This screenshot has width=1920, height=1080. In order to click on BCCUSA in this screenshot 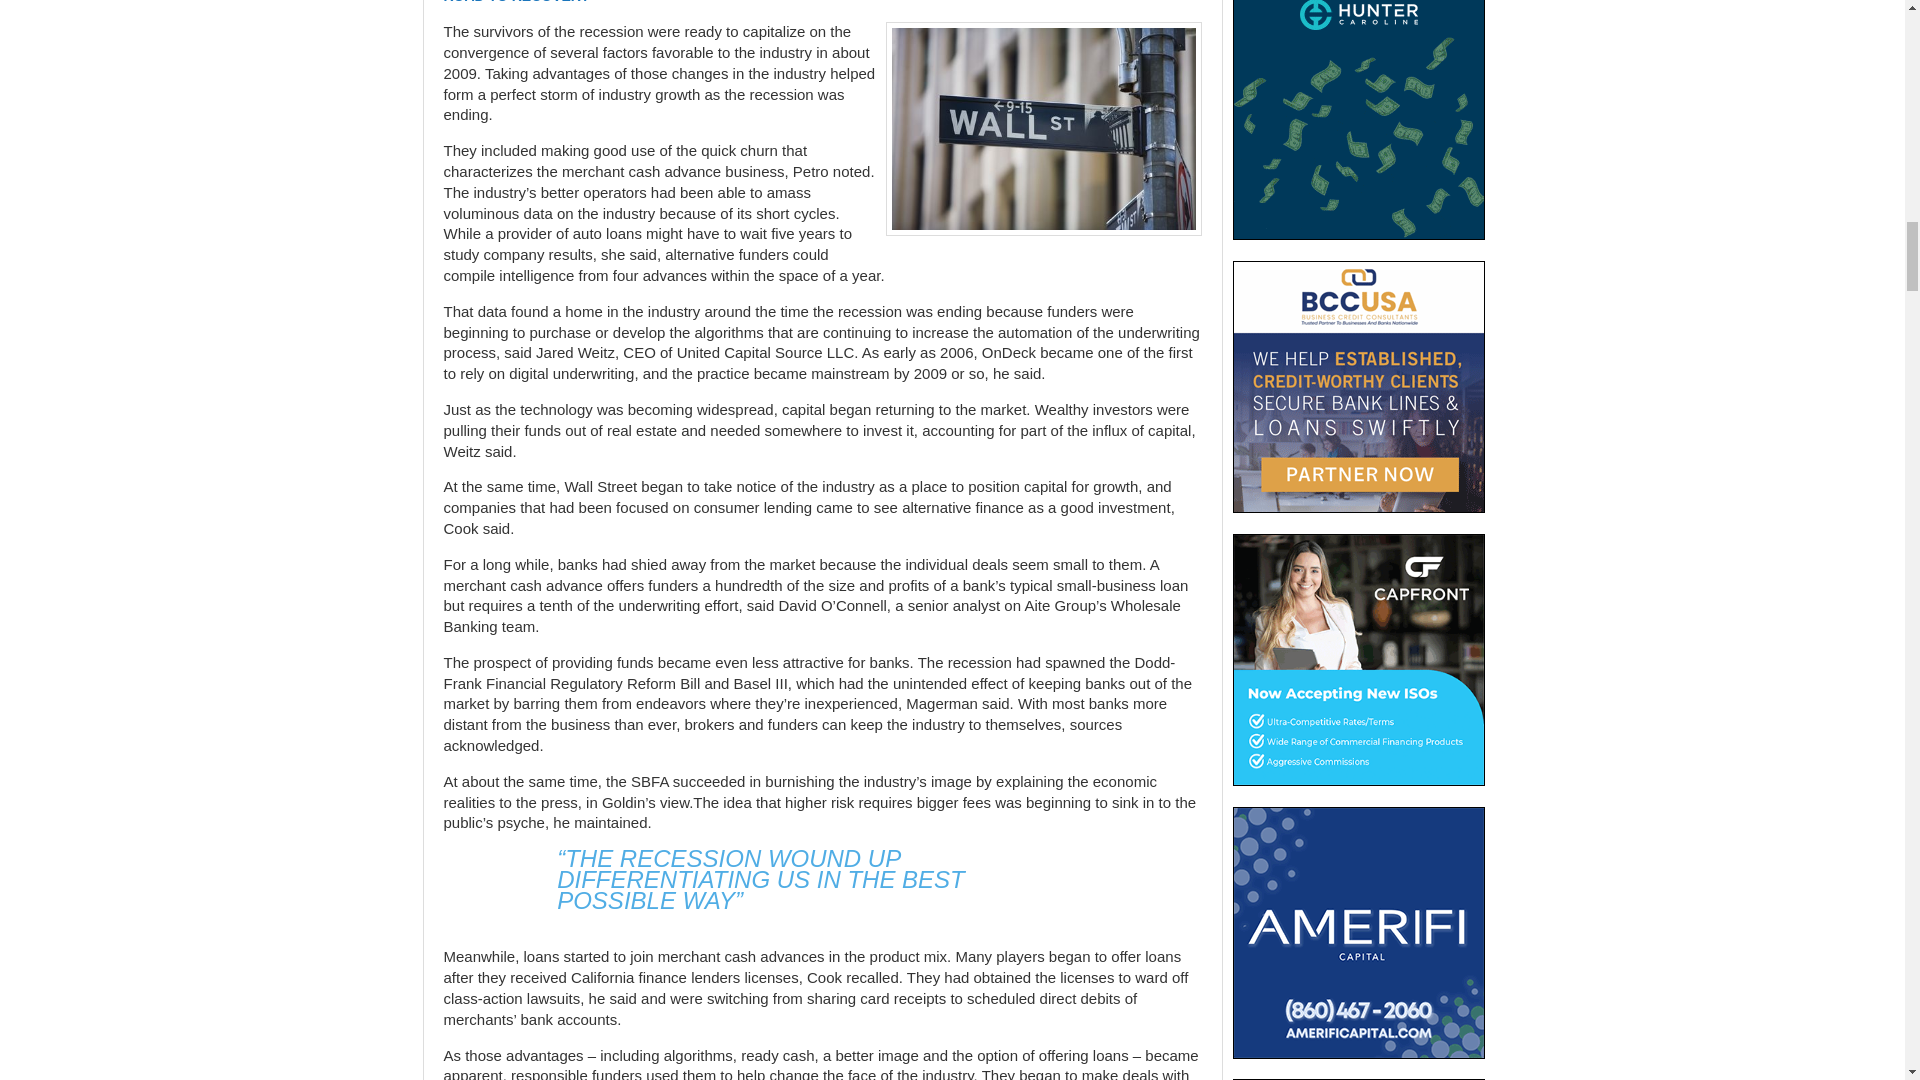, I will do `click(1358, 387)`.